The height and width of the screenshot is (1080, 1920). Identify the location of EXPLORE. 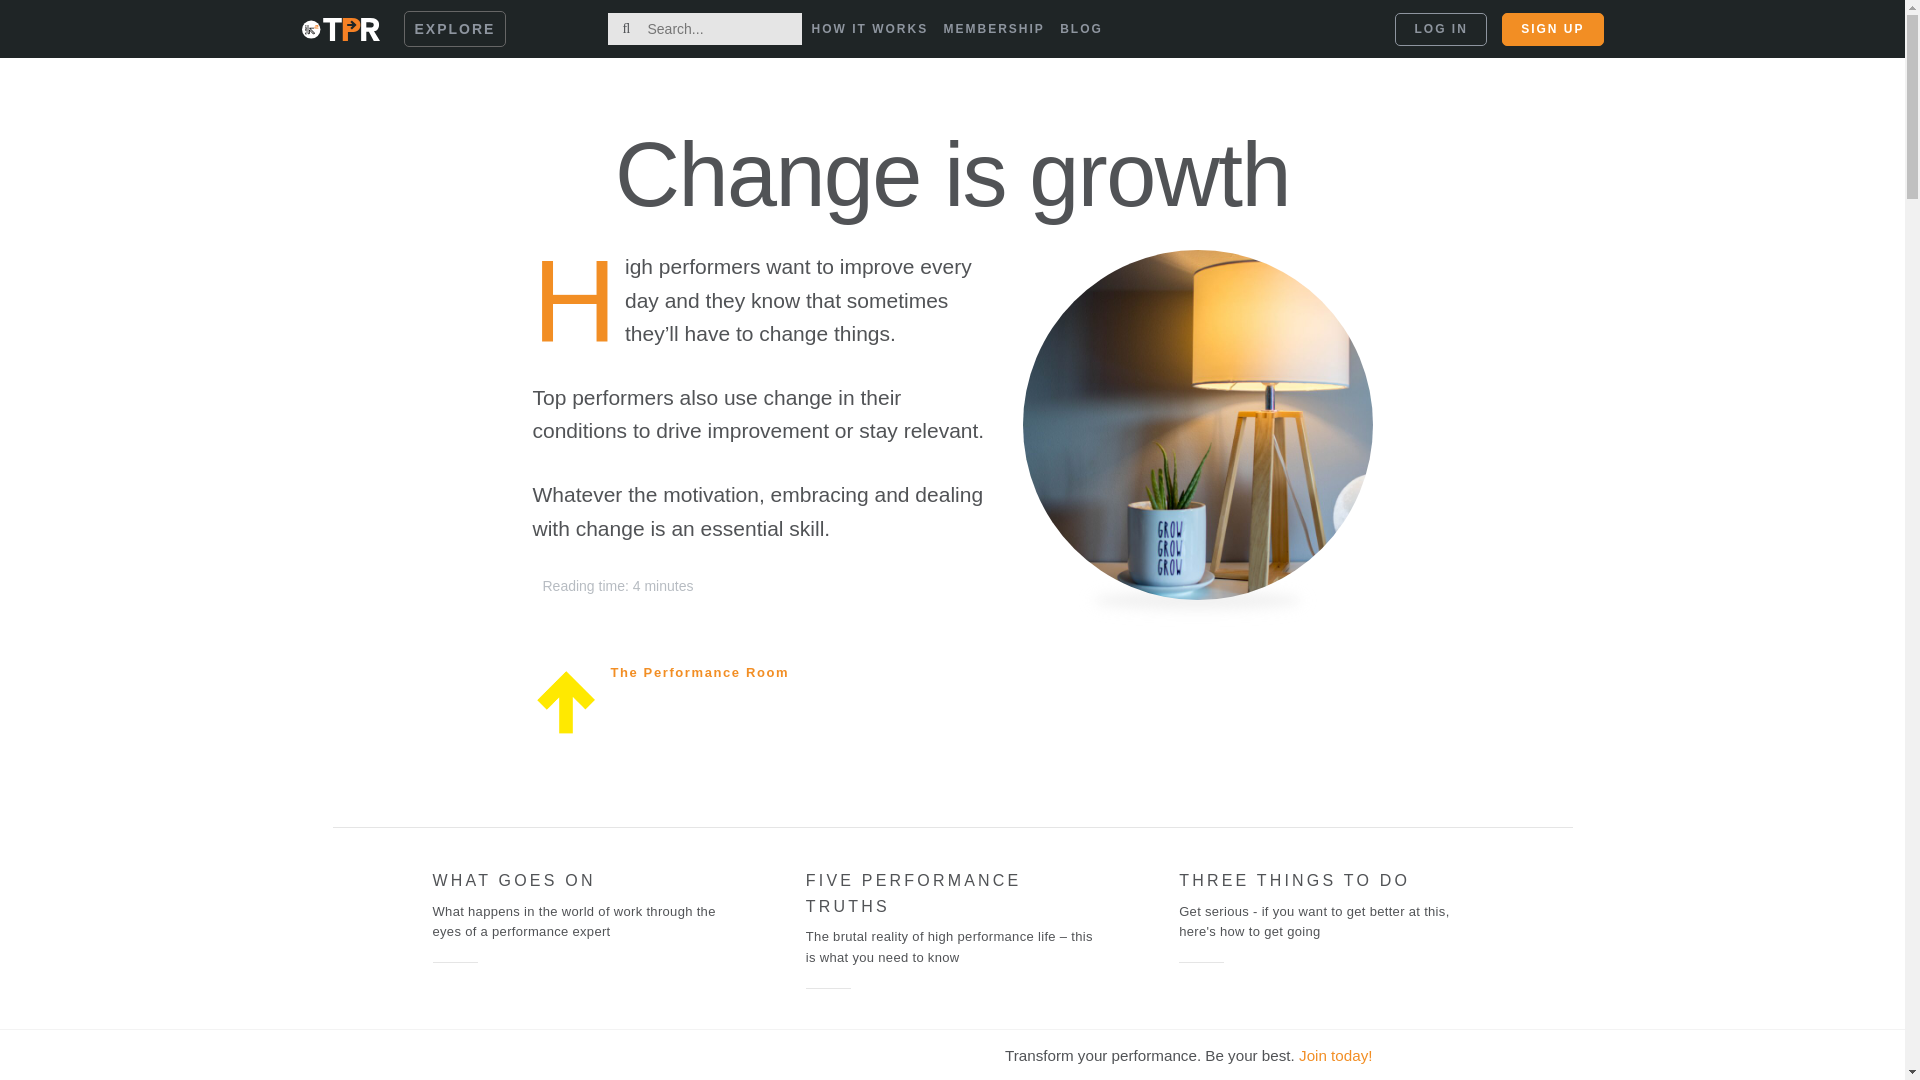
(454, 28).